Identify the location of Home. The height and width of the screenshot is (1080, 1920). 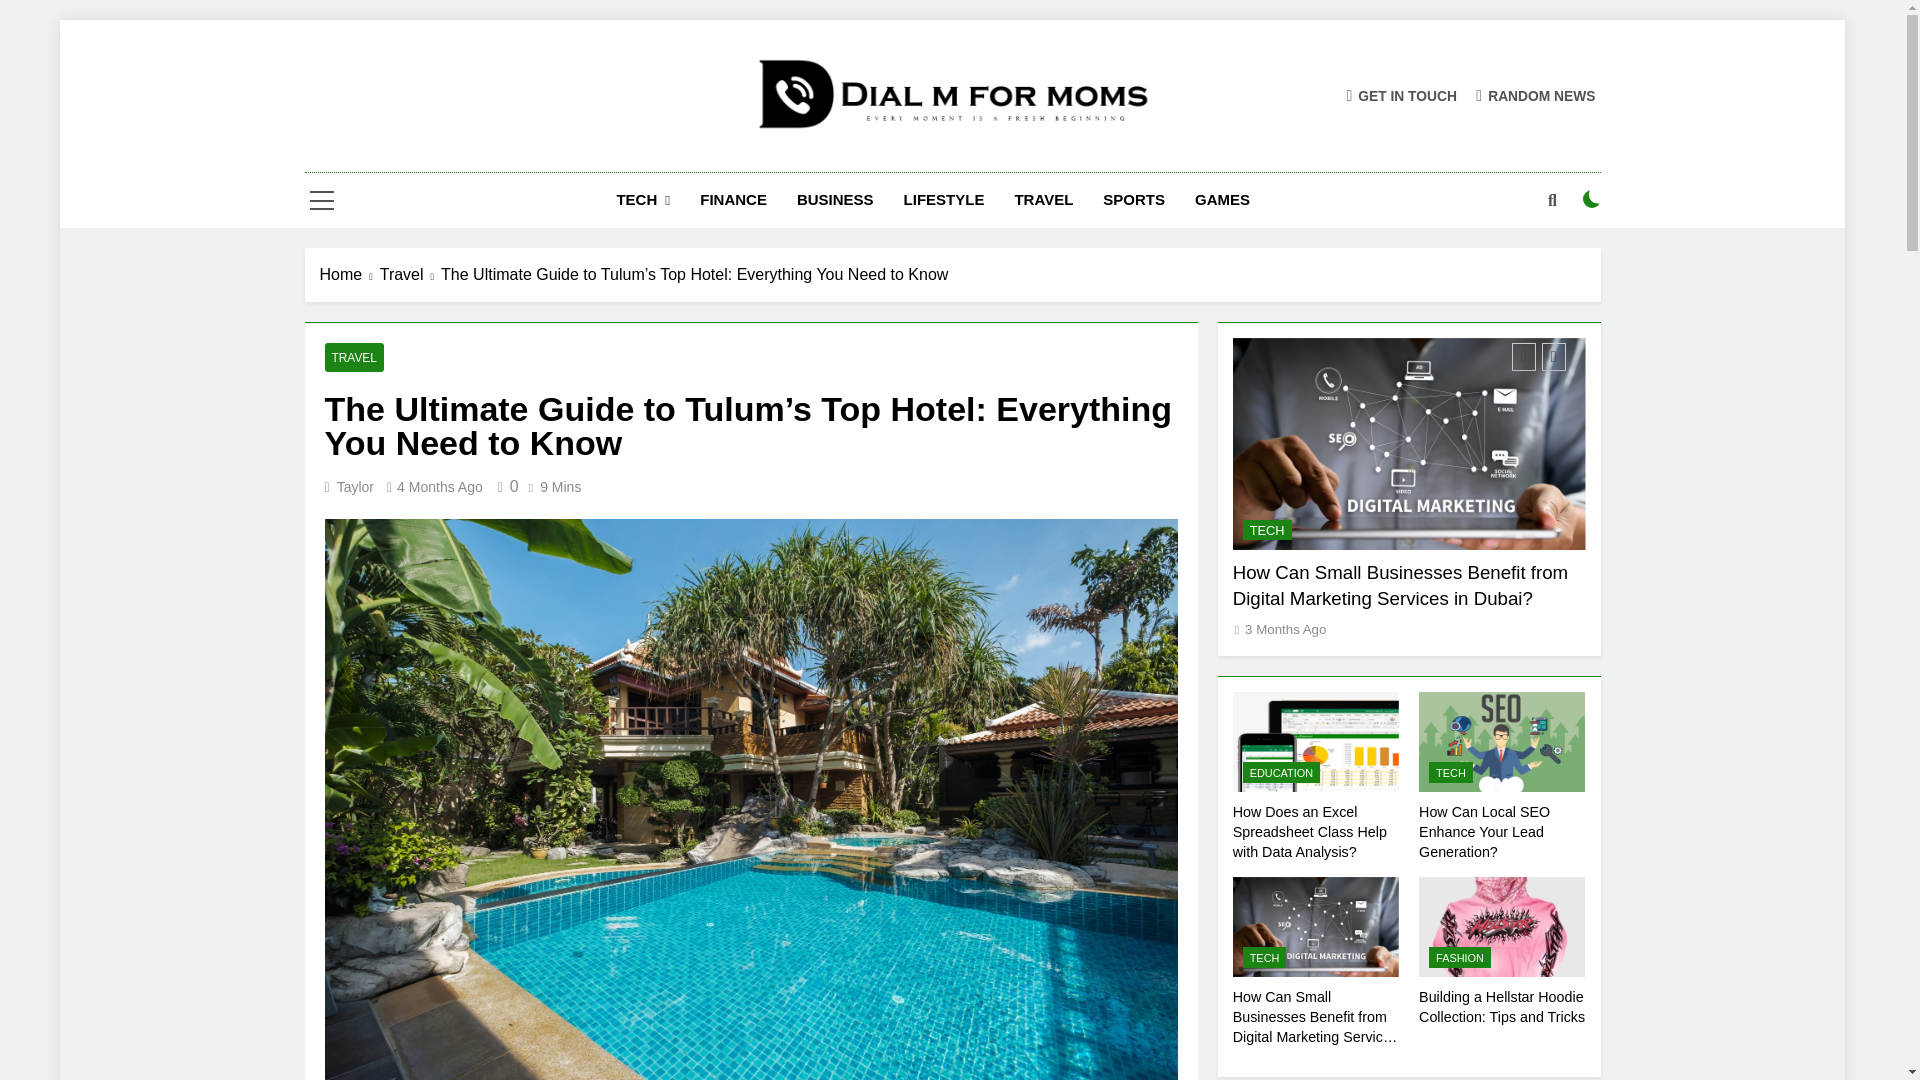
(350, 275).